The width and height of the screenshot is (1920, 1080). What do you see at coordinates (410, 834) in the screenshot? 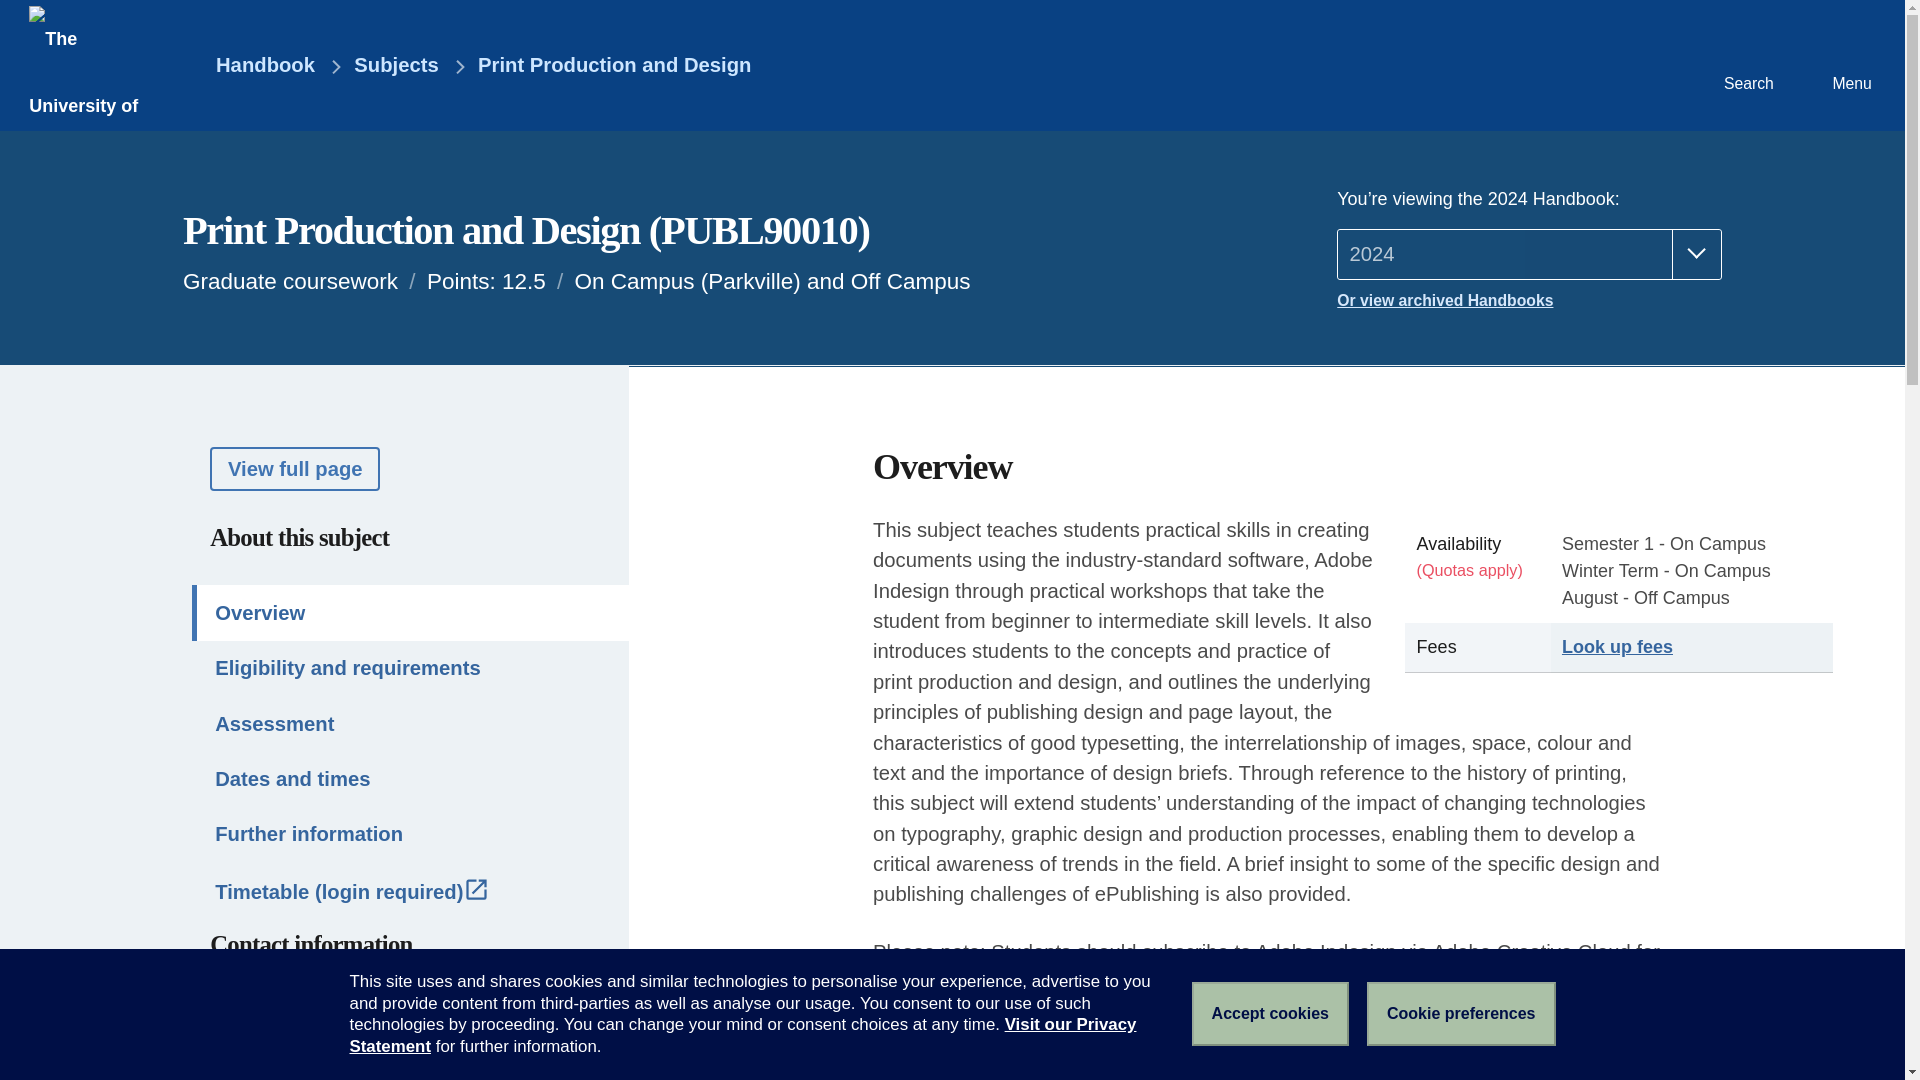
I see `Further information` at bounding box center [410, 834].